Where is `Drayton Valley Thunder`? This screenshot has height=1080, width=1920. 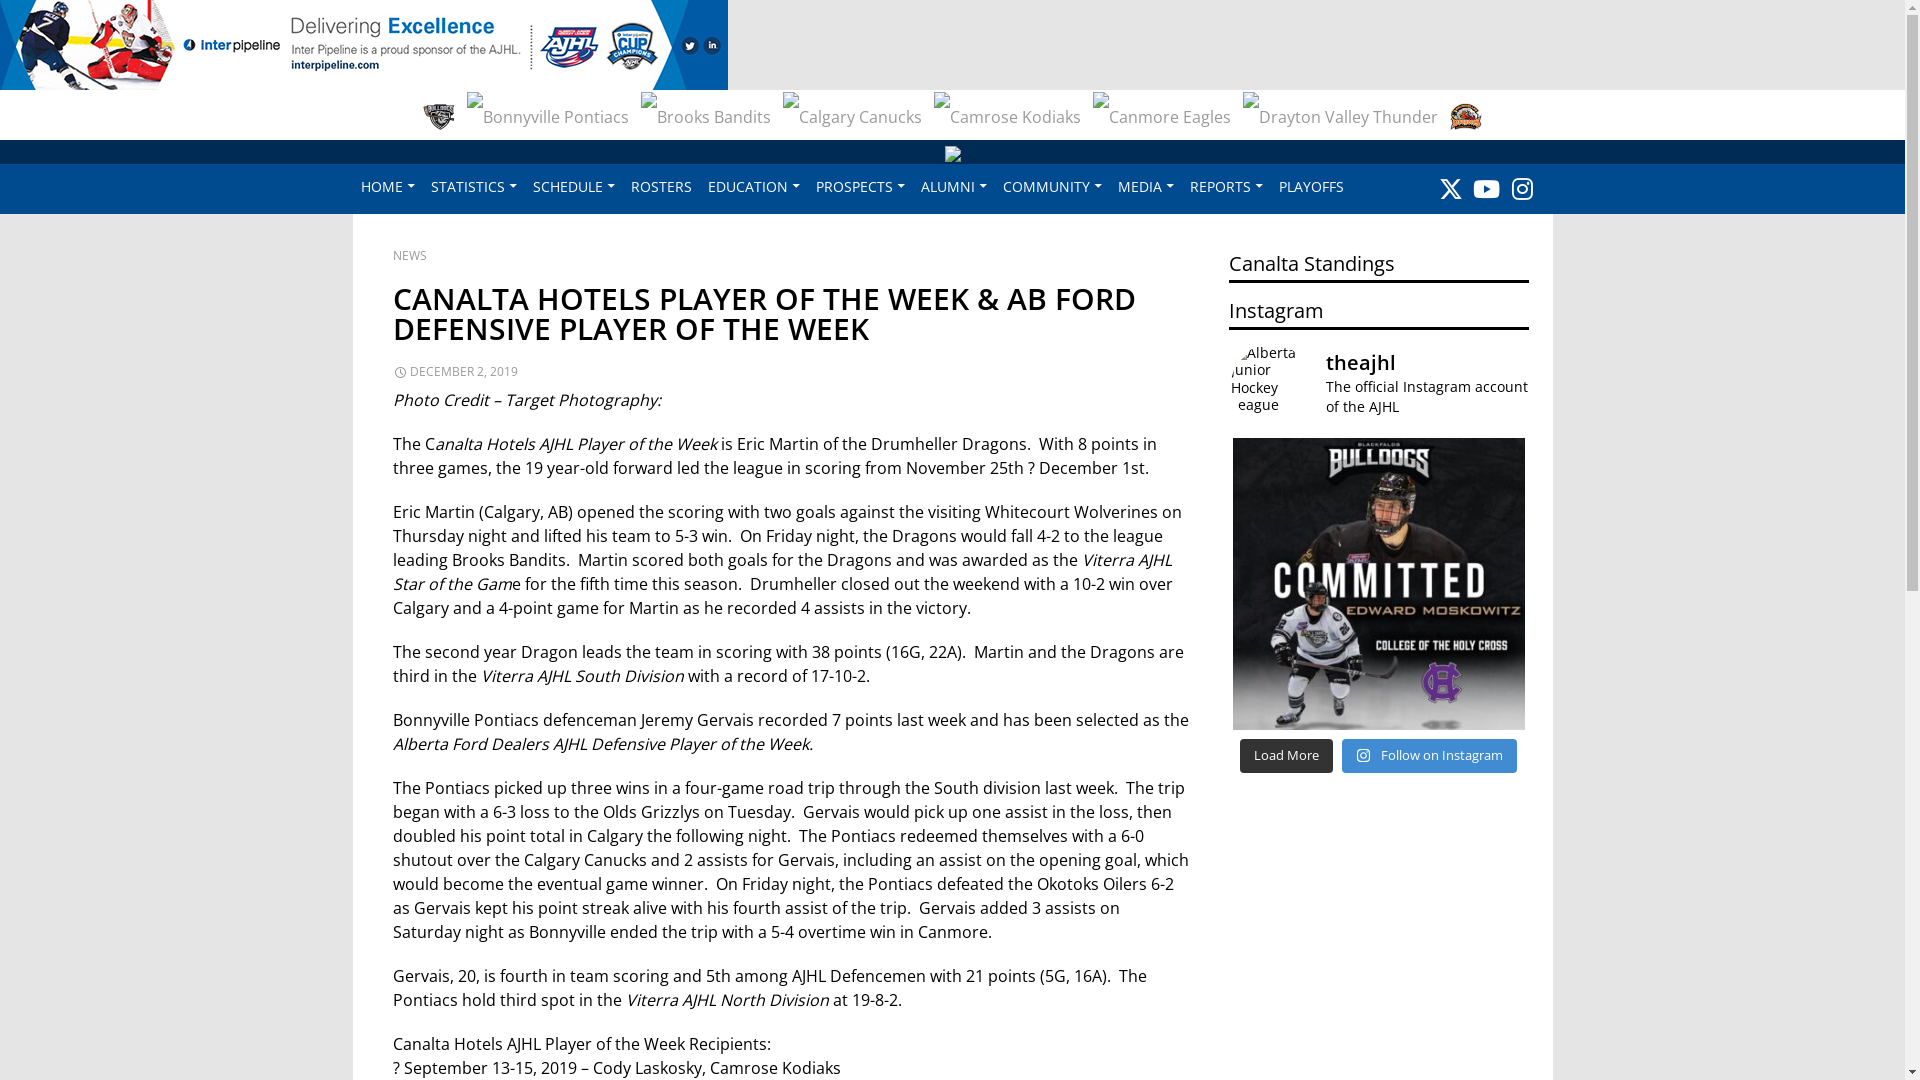 Drayton Valley Thunder is located at coordinates (1340, 117).